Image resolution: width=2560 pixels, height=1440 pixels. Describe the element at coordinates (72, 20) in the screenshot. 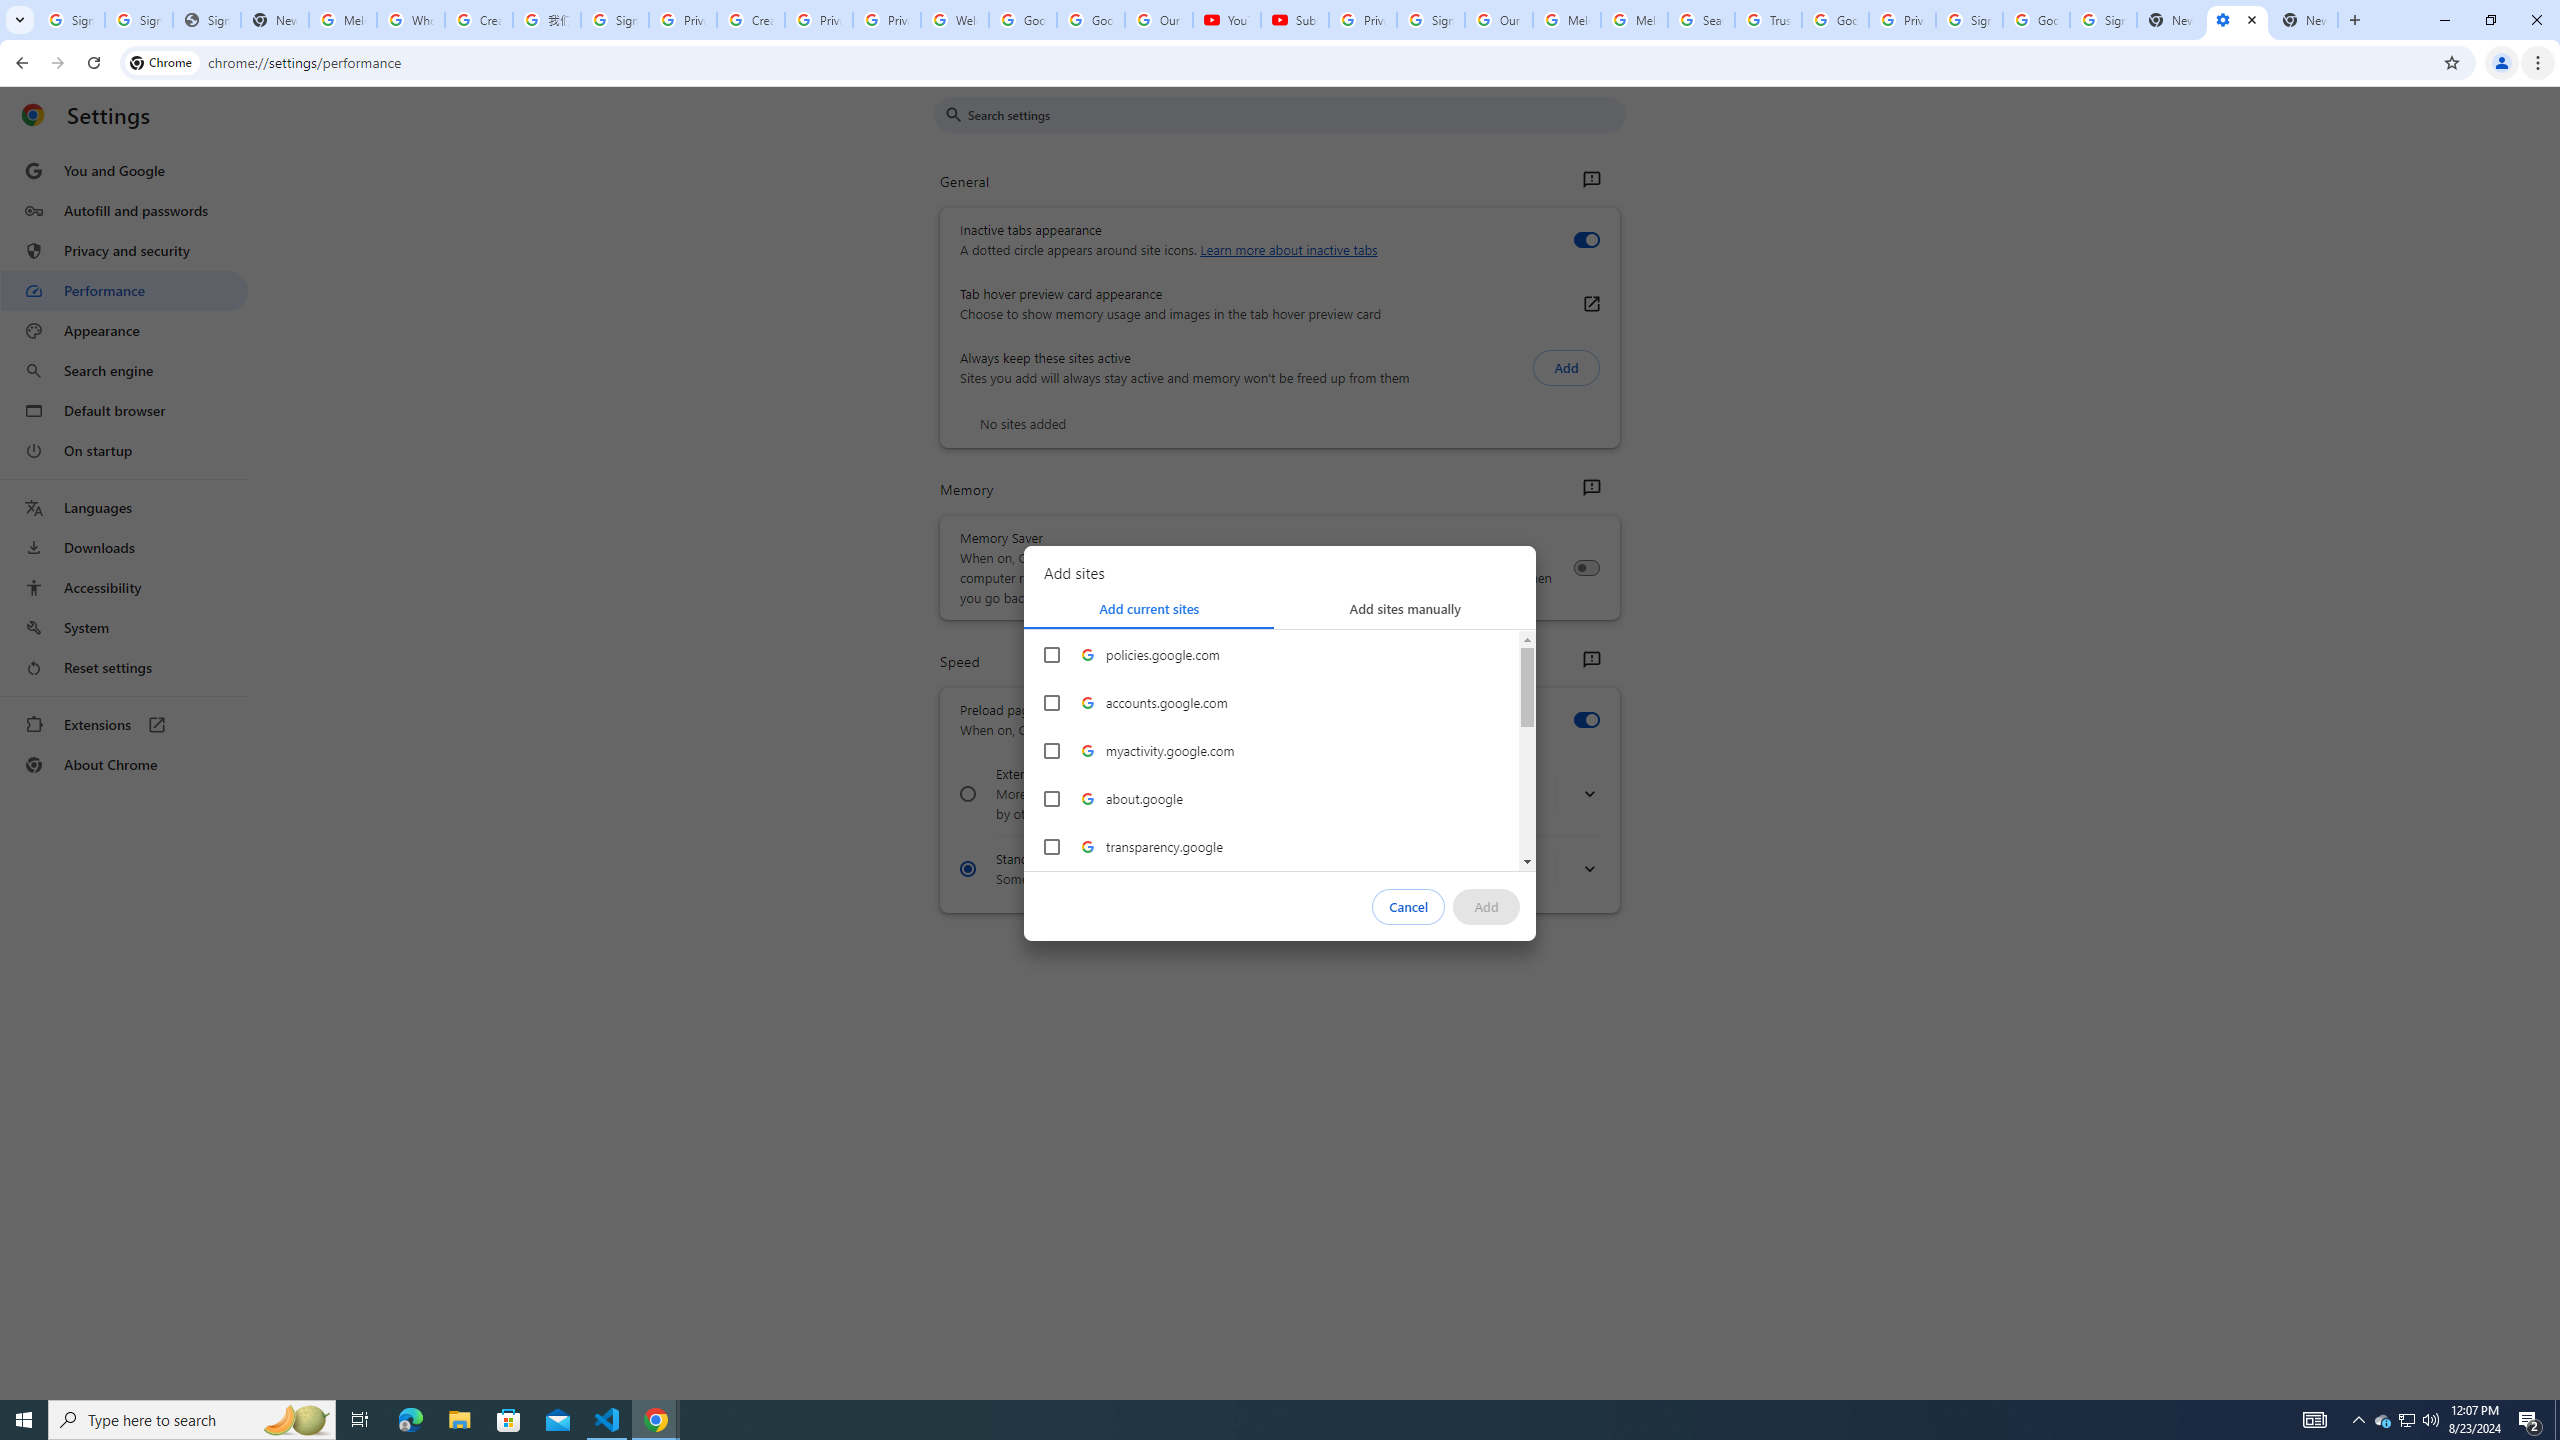

I see `Sign in - Google Accounts` at that location.